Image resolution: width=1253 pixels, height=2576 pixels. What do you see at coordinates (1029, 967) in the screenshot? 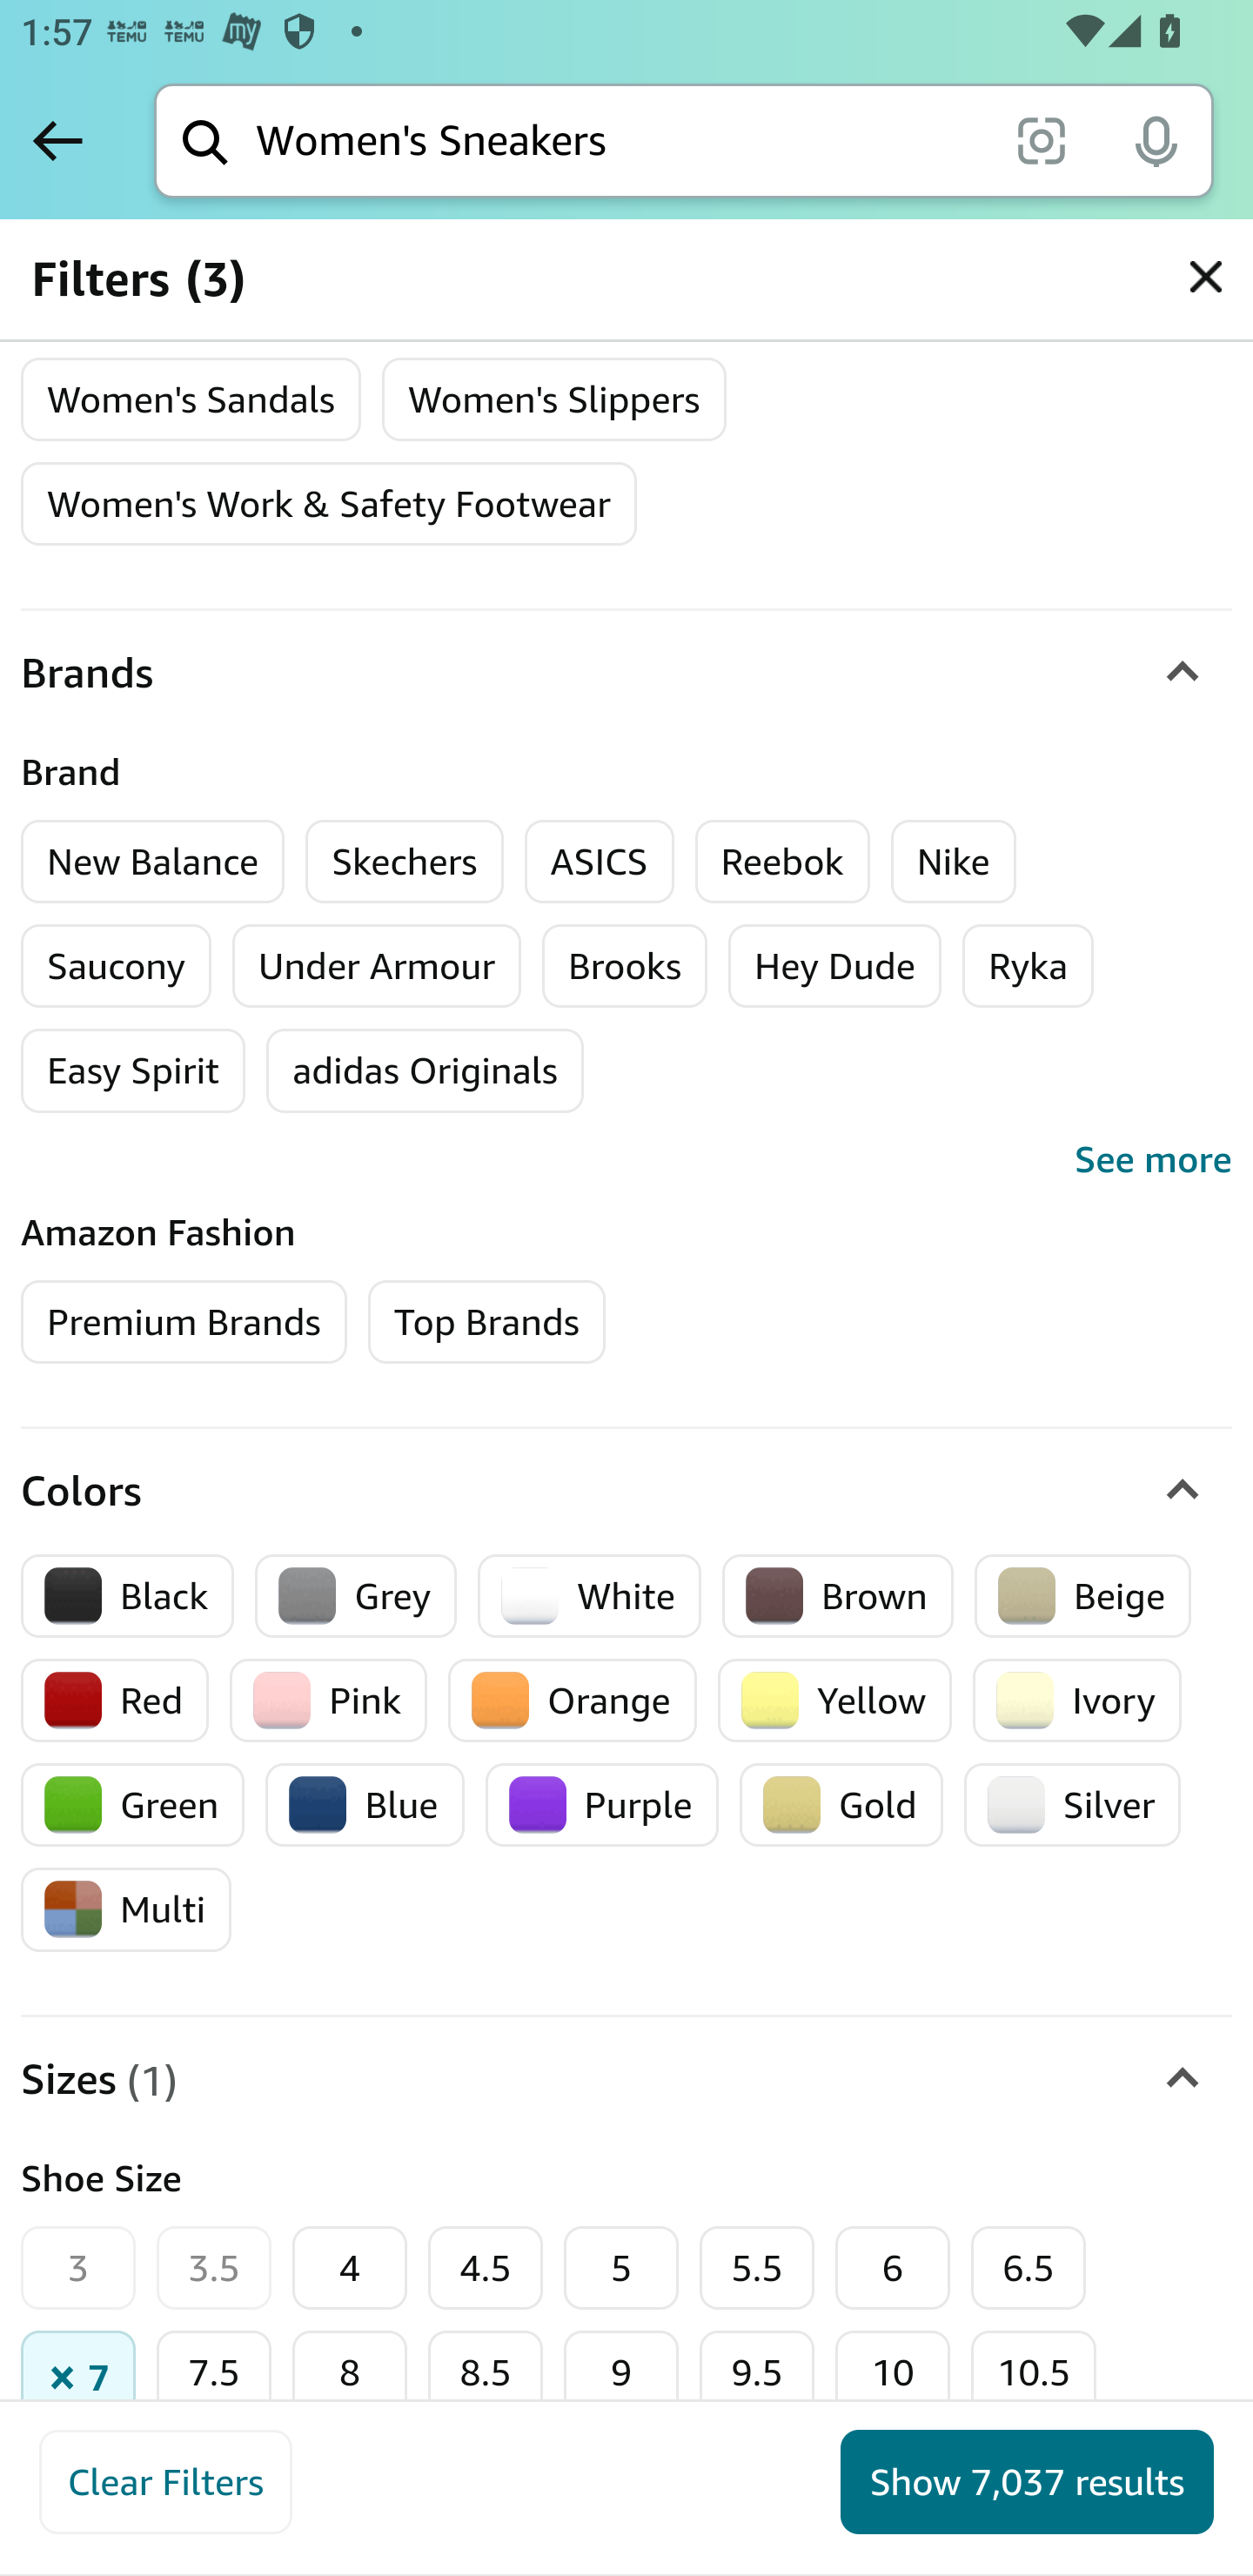
I see `Ryka` at bounding box center [1029, 967].